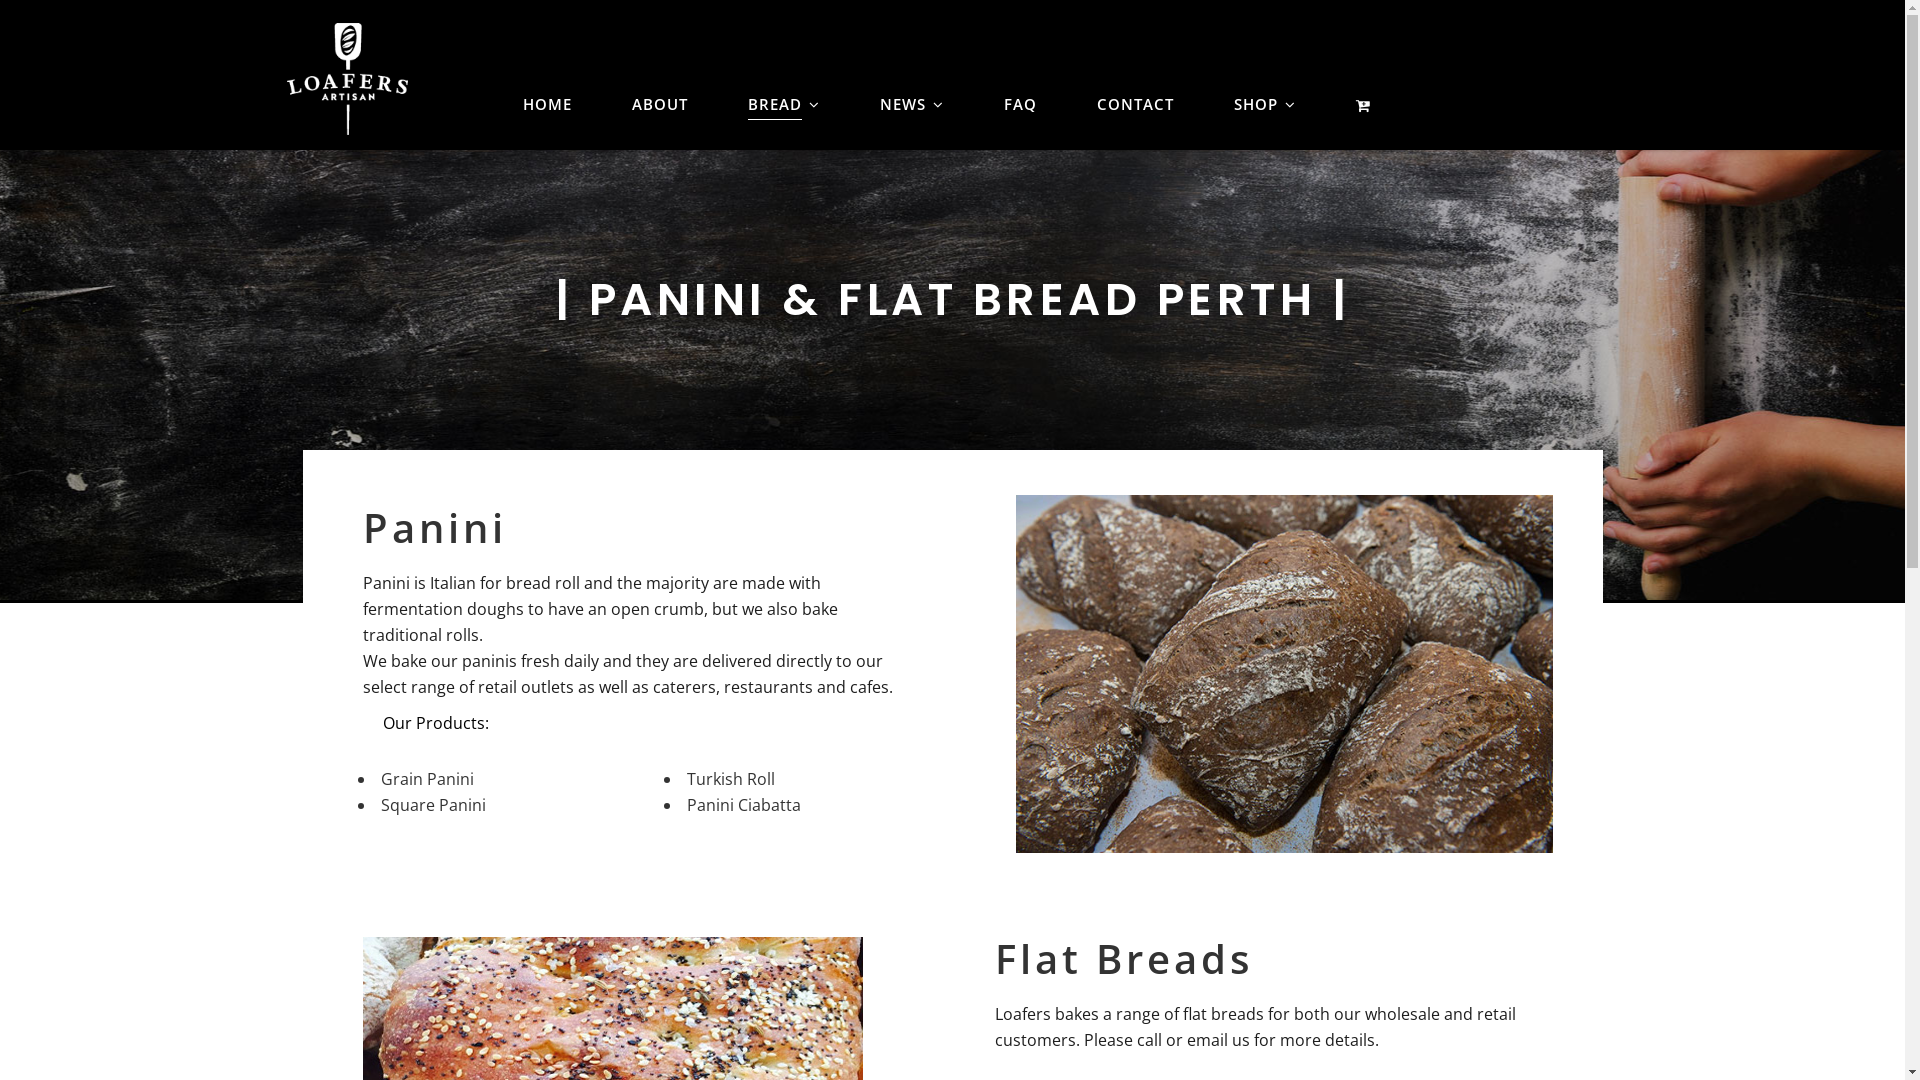  I want to click on NEWS, so click(912, 74).